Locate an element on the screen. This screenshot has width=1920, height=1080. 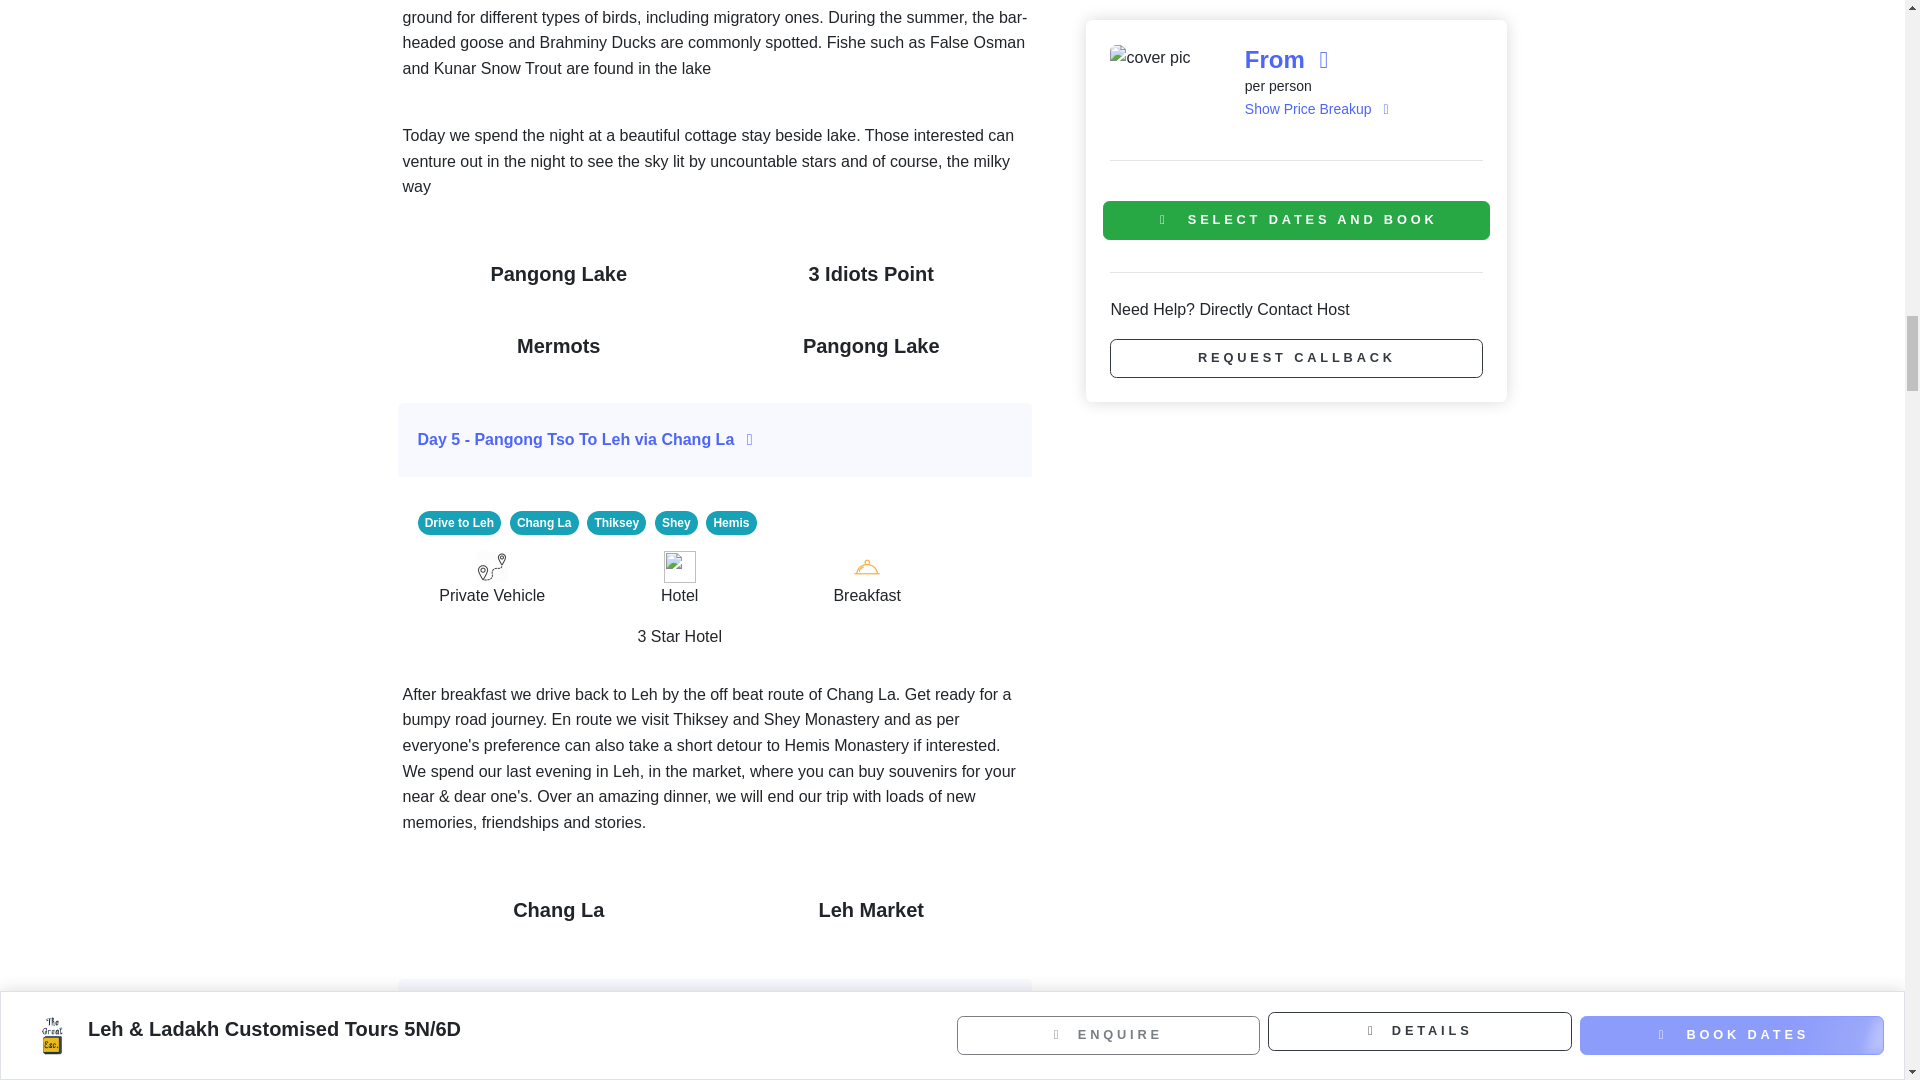
Day 6 - Fly out of Leh is located at coordinates (716, 1016).